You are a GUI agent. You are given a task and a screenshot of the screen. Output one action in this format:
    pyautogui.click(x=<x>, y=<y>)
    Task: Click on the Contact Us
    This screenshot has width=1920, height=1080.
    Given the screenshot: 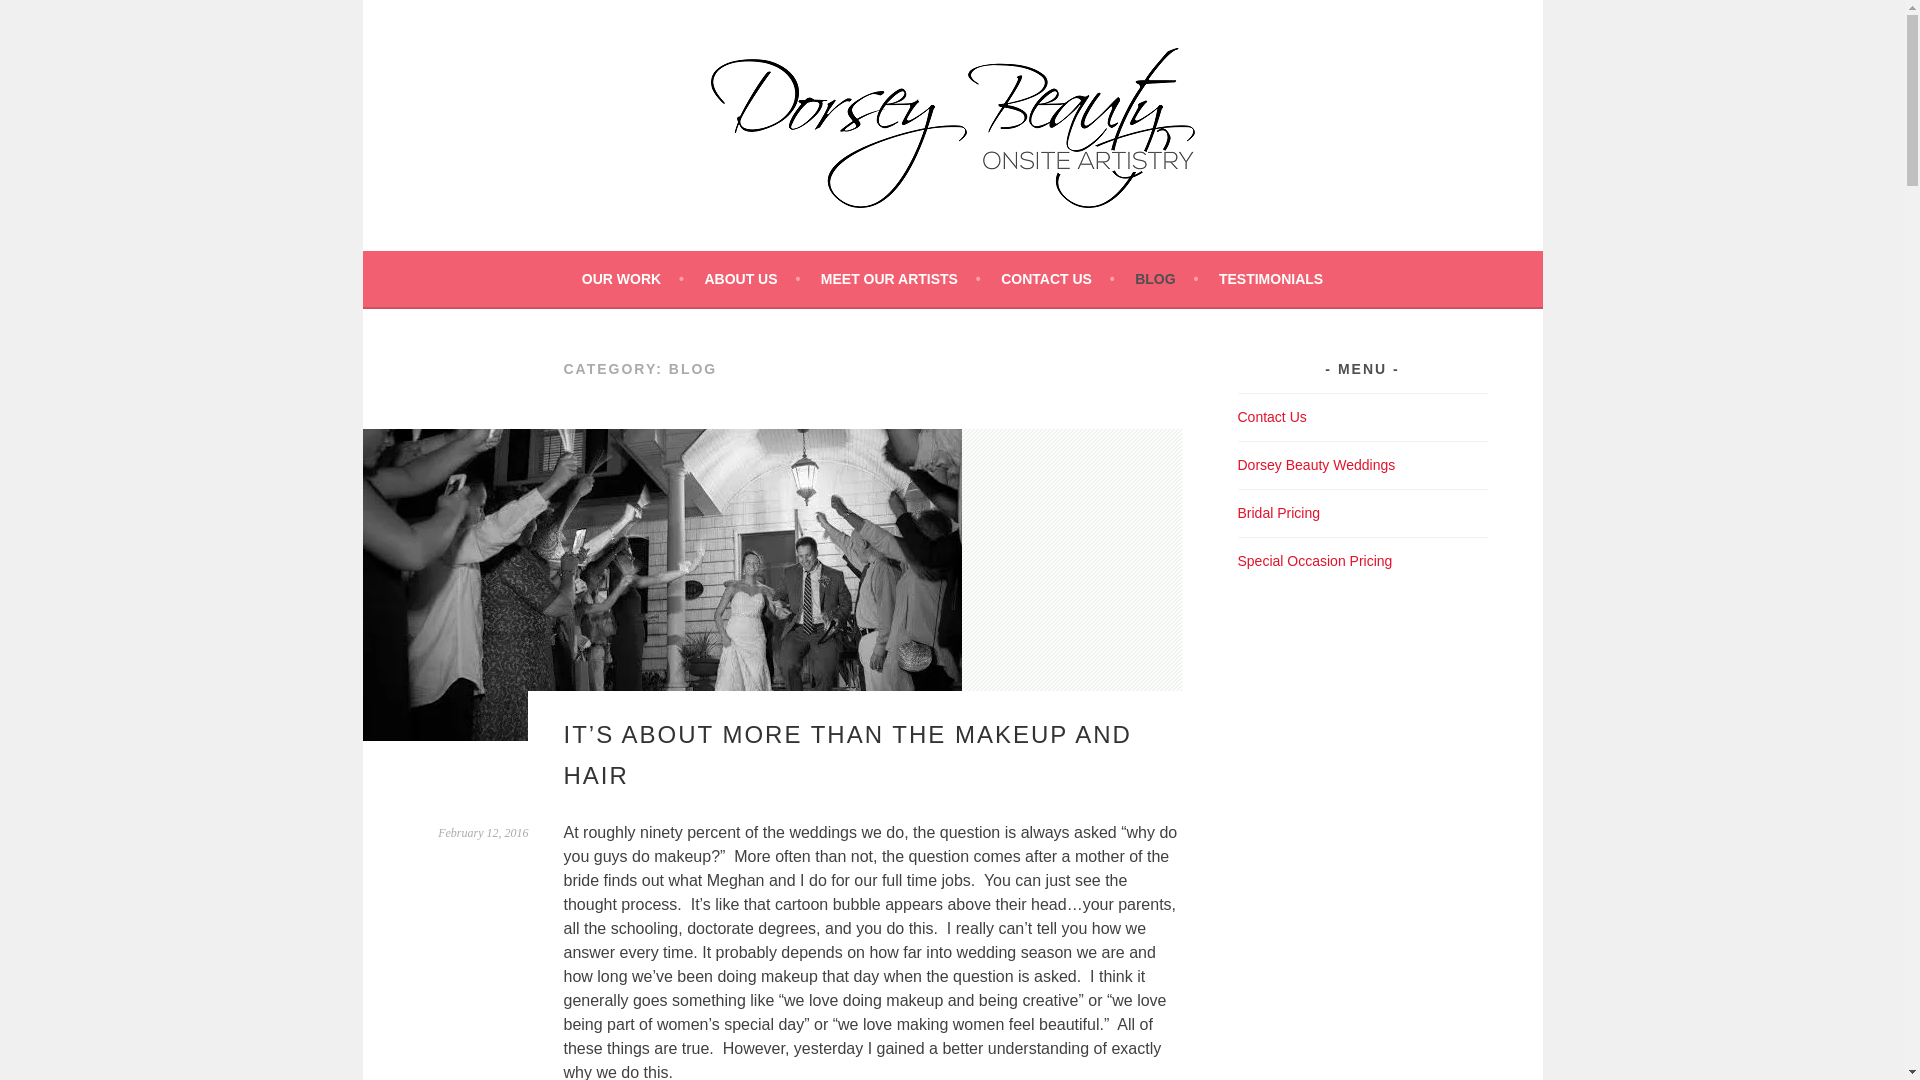 What is the action you would take?
    pyautogui.click(x=1272, y=417)
    